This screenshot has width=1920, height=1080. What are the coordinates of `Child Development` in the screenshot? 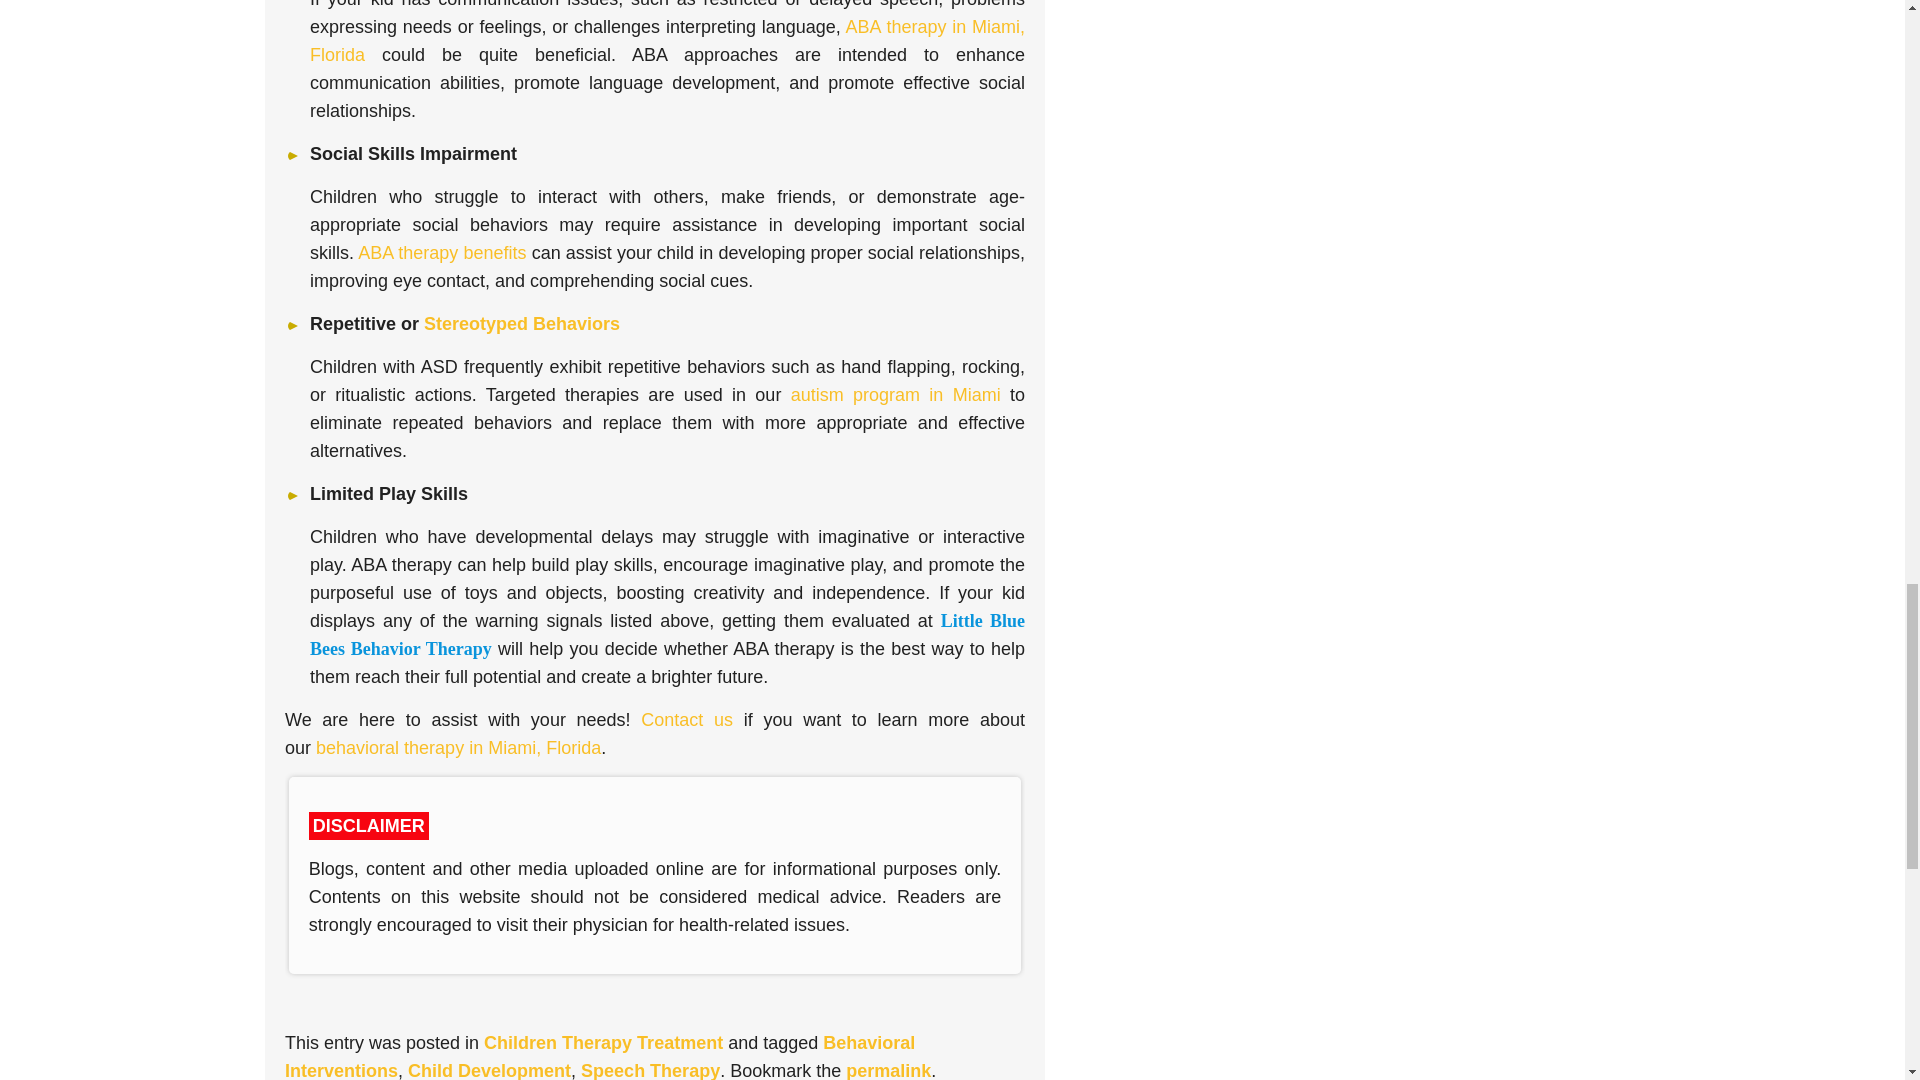 It's located at (488, 1070).